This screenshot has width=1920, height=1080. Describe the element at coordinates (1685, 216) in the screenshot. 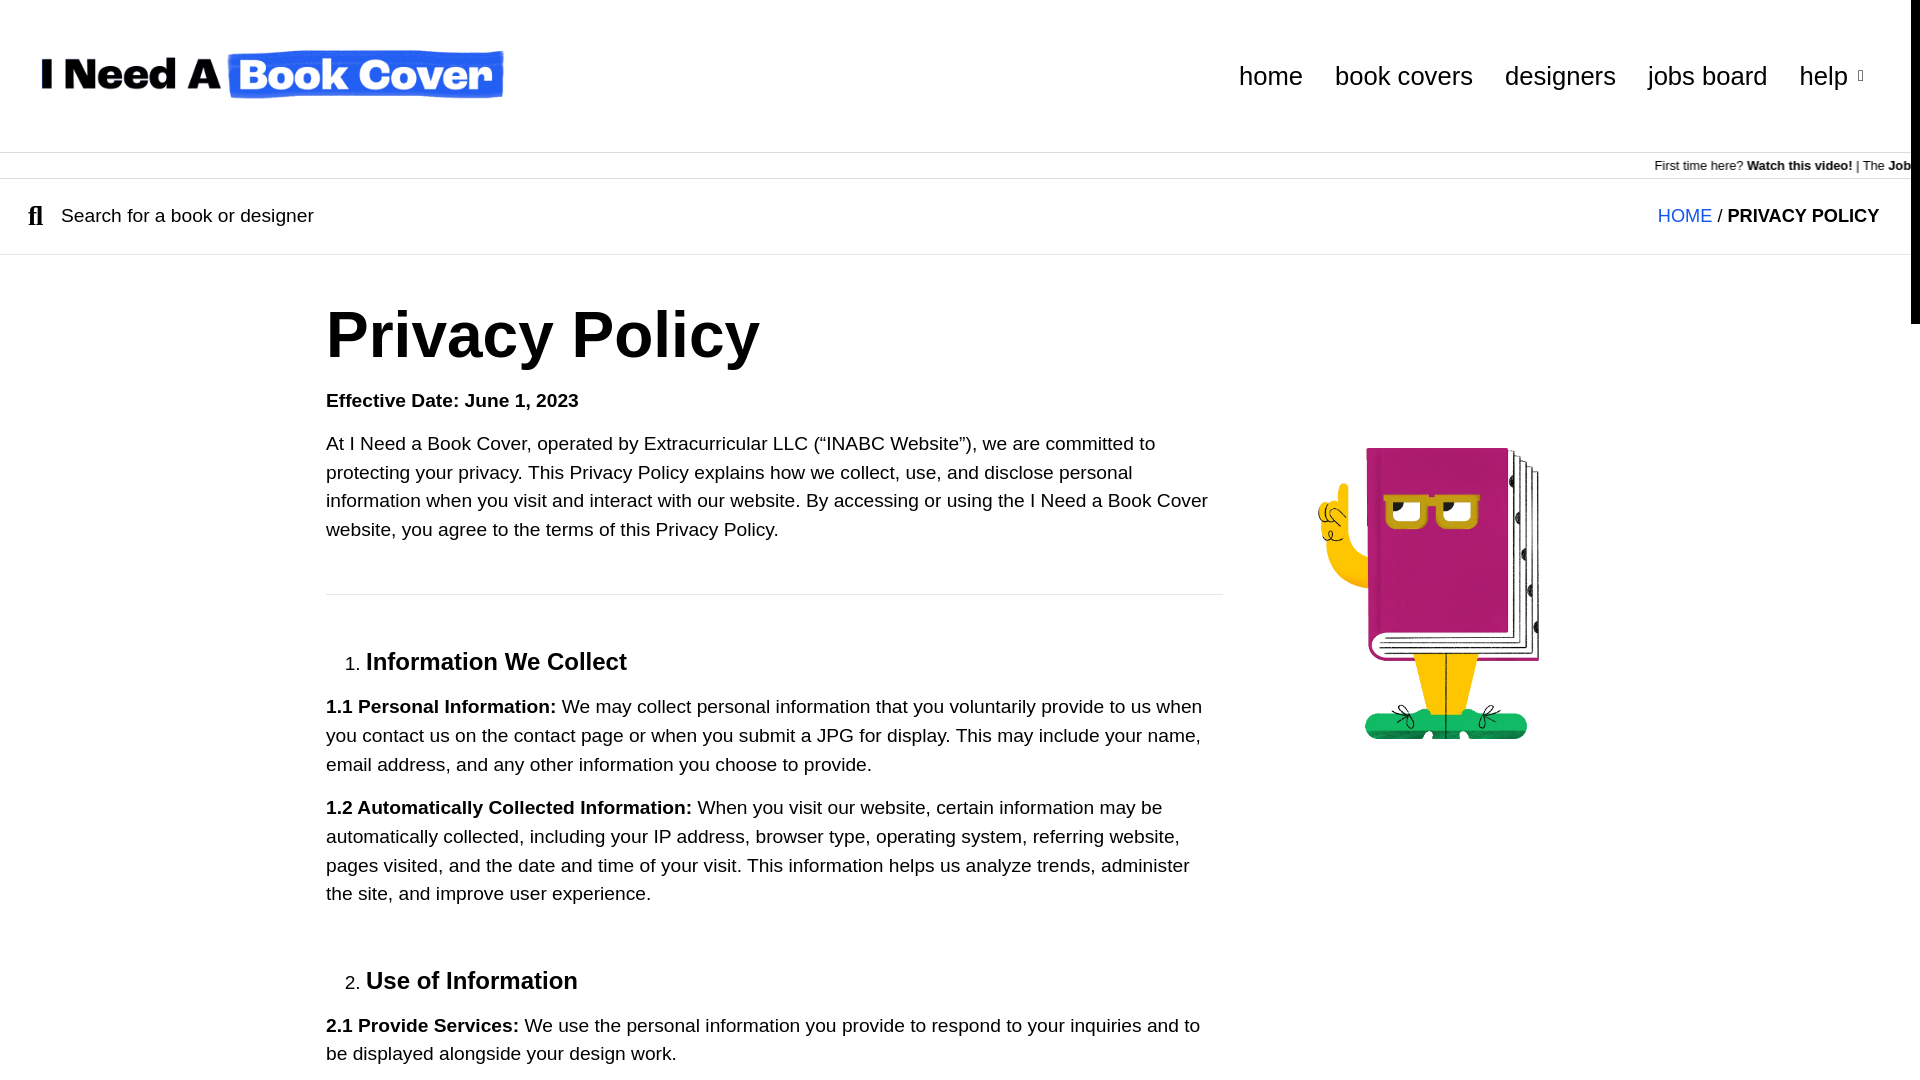

I see `HOME` at that location.